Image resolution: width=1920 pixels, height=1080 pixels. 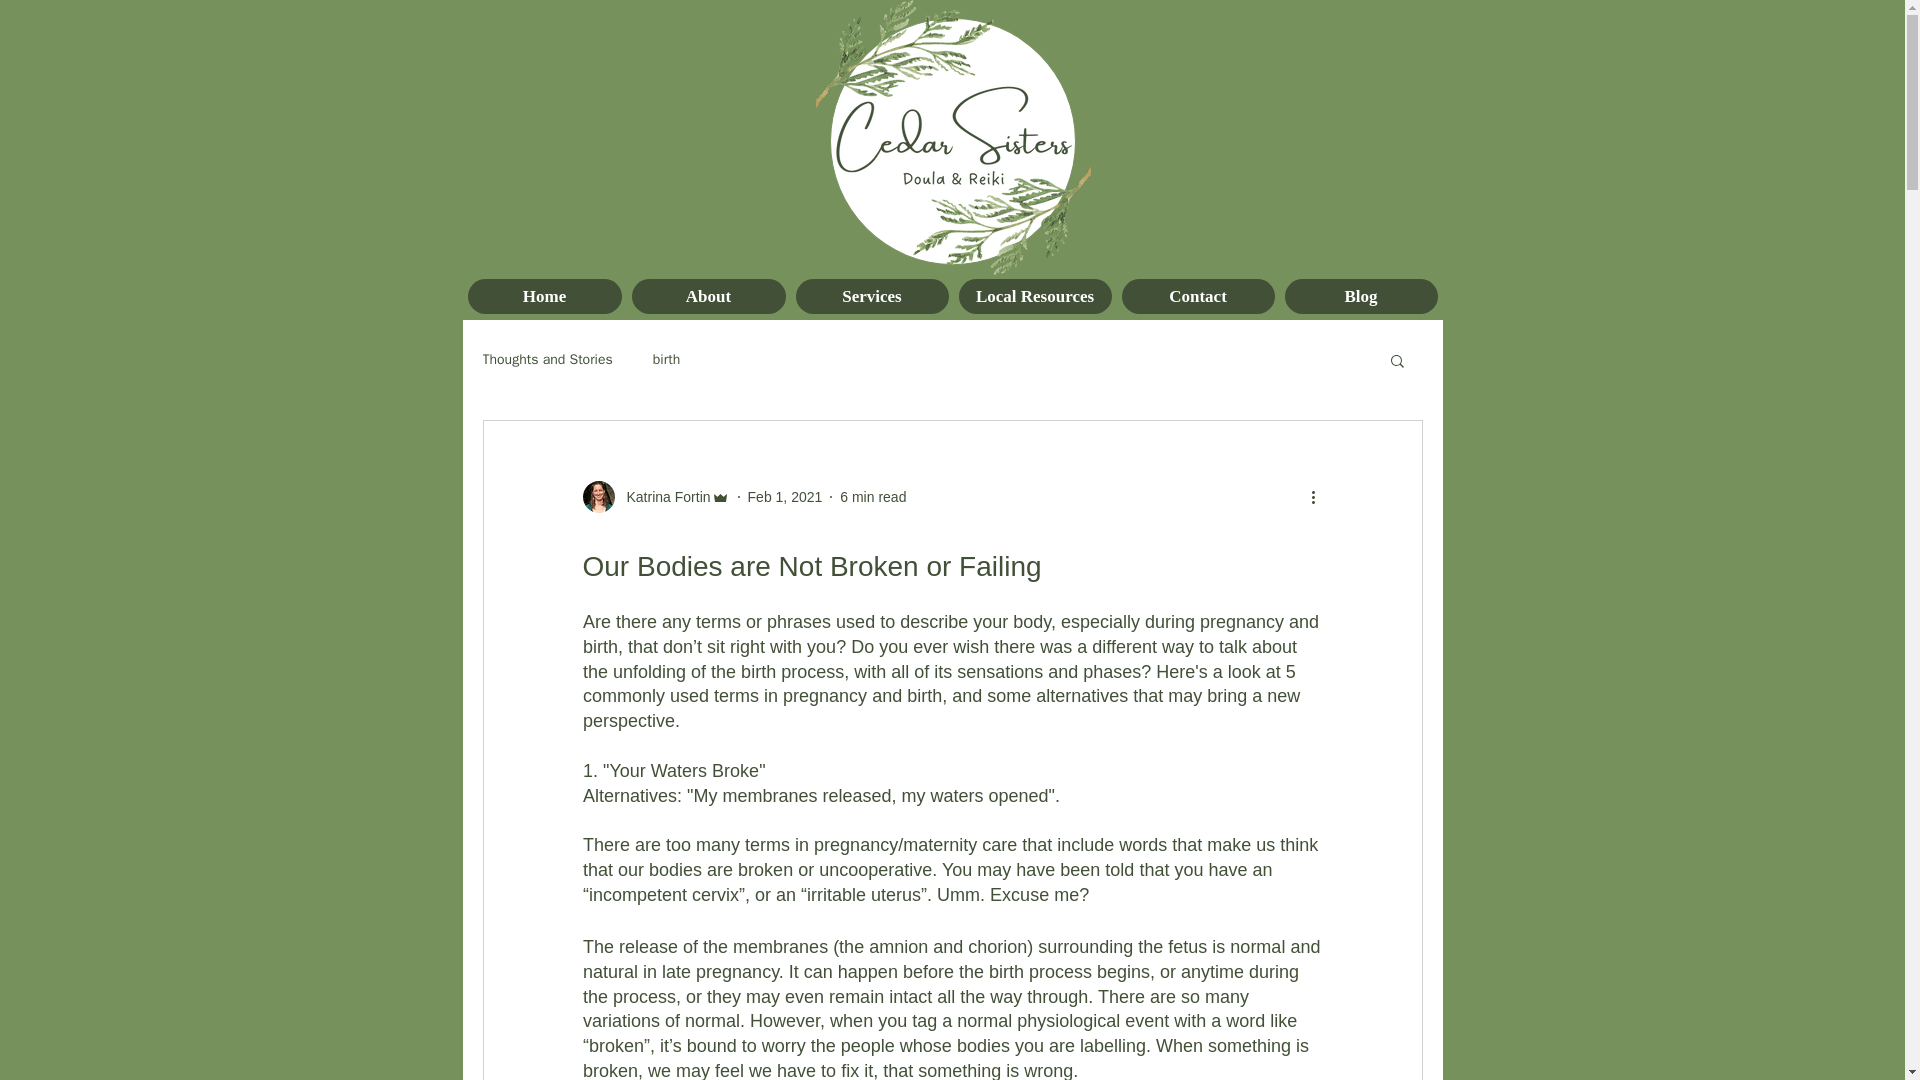 I want to click on Katrina Fortin, so click(x=662, y=496).